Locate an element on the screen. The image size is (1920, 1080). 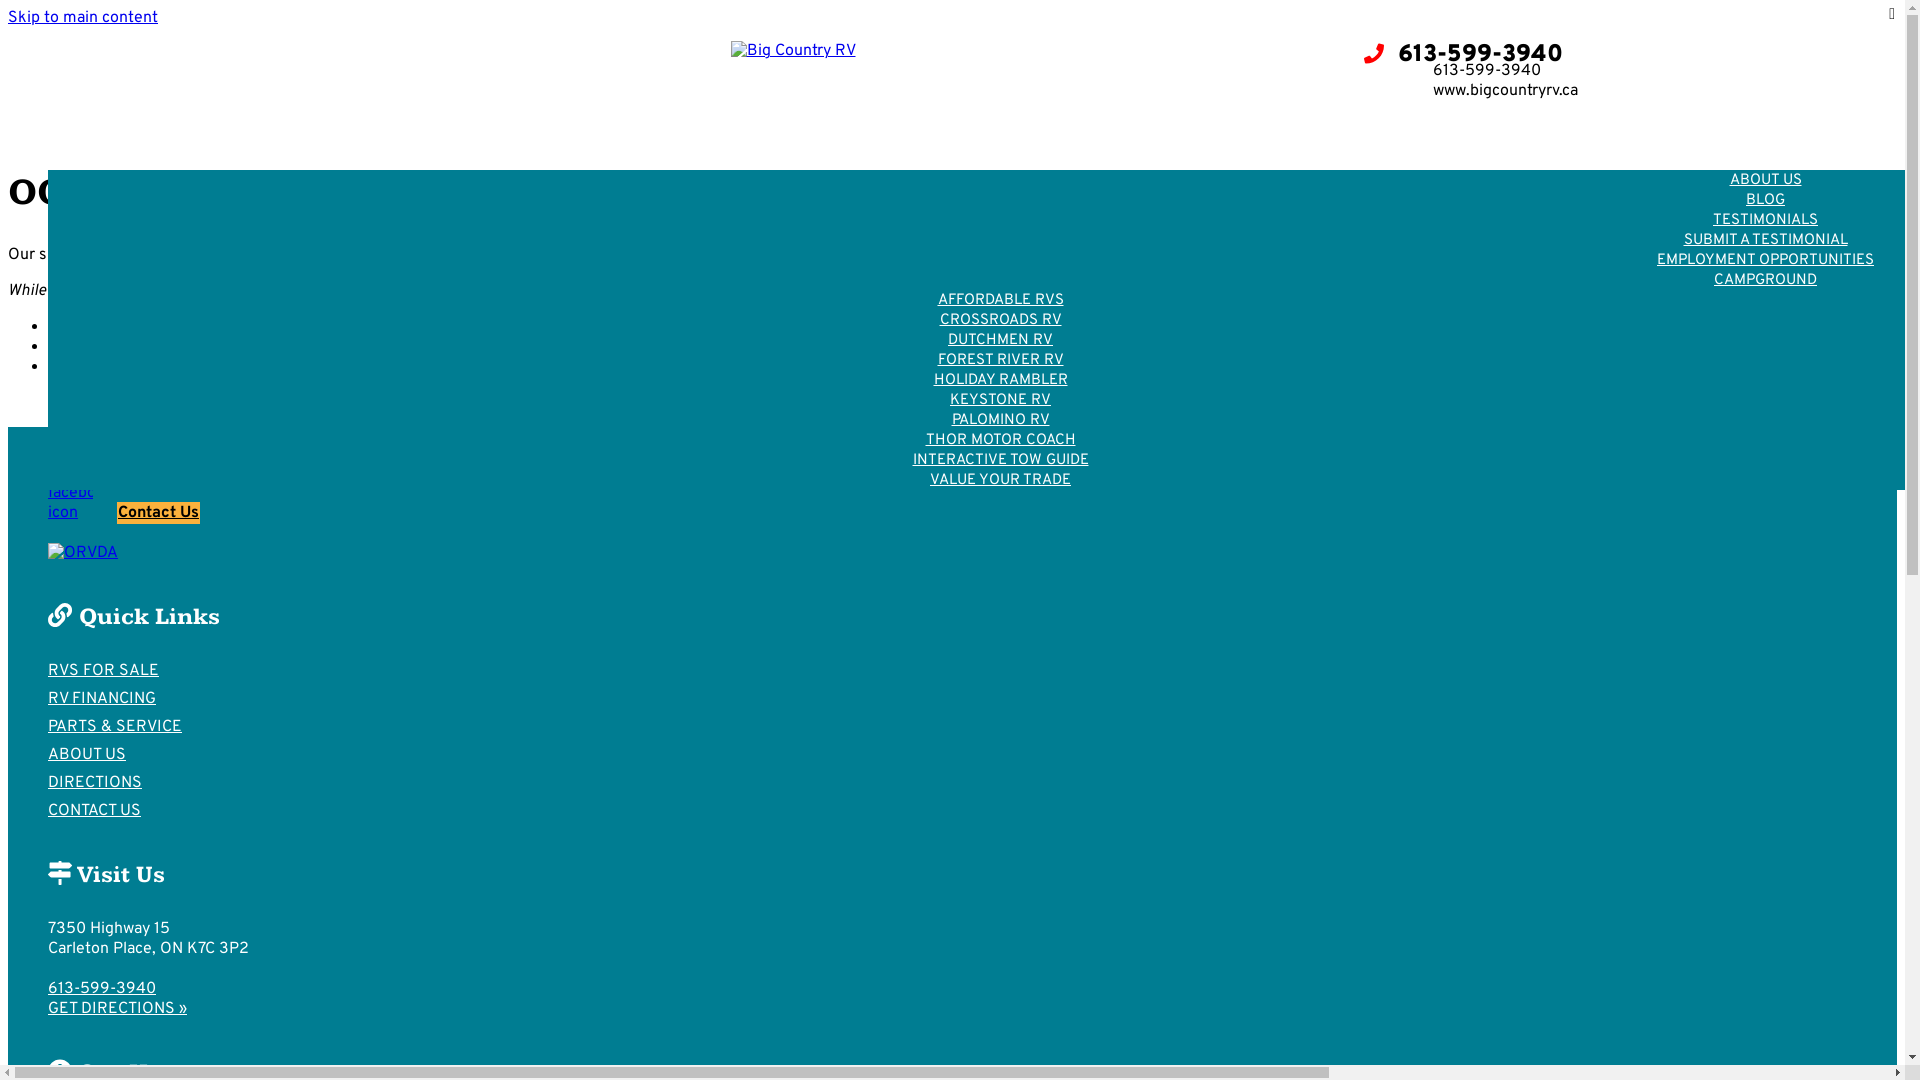
Skip to main content is located at coordinates (83, 18).